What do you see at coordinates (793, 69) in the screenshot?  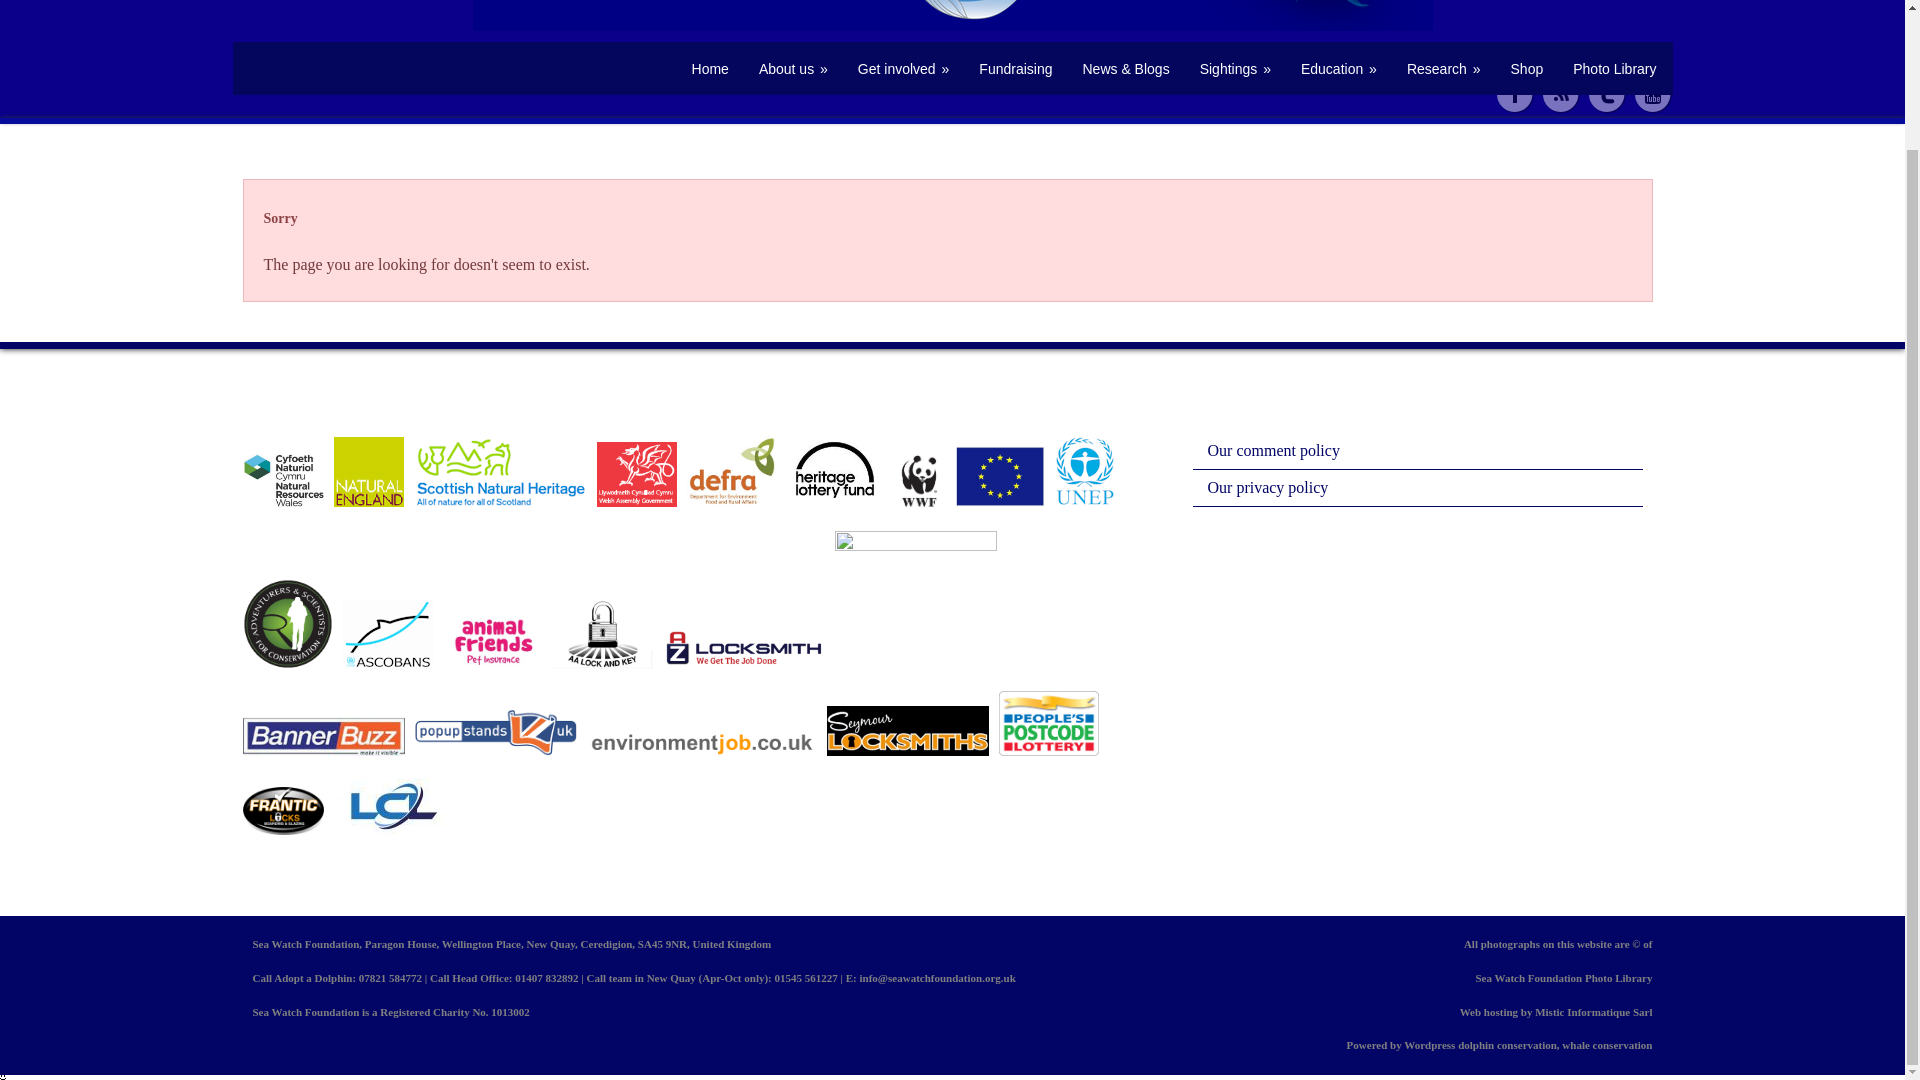 I see `About Sea Watch Foundation` at bounding box center [793, 69].